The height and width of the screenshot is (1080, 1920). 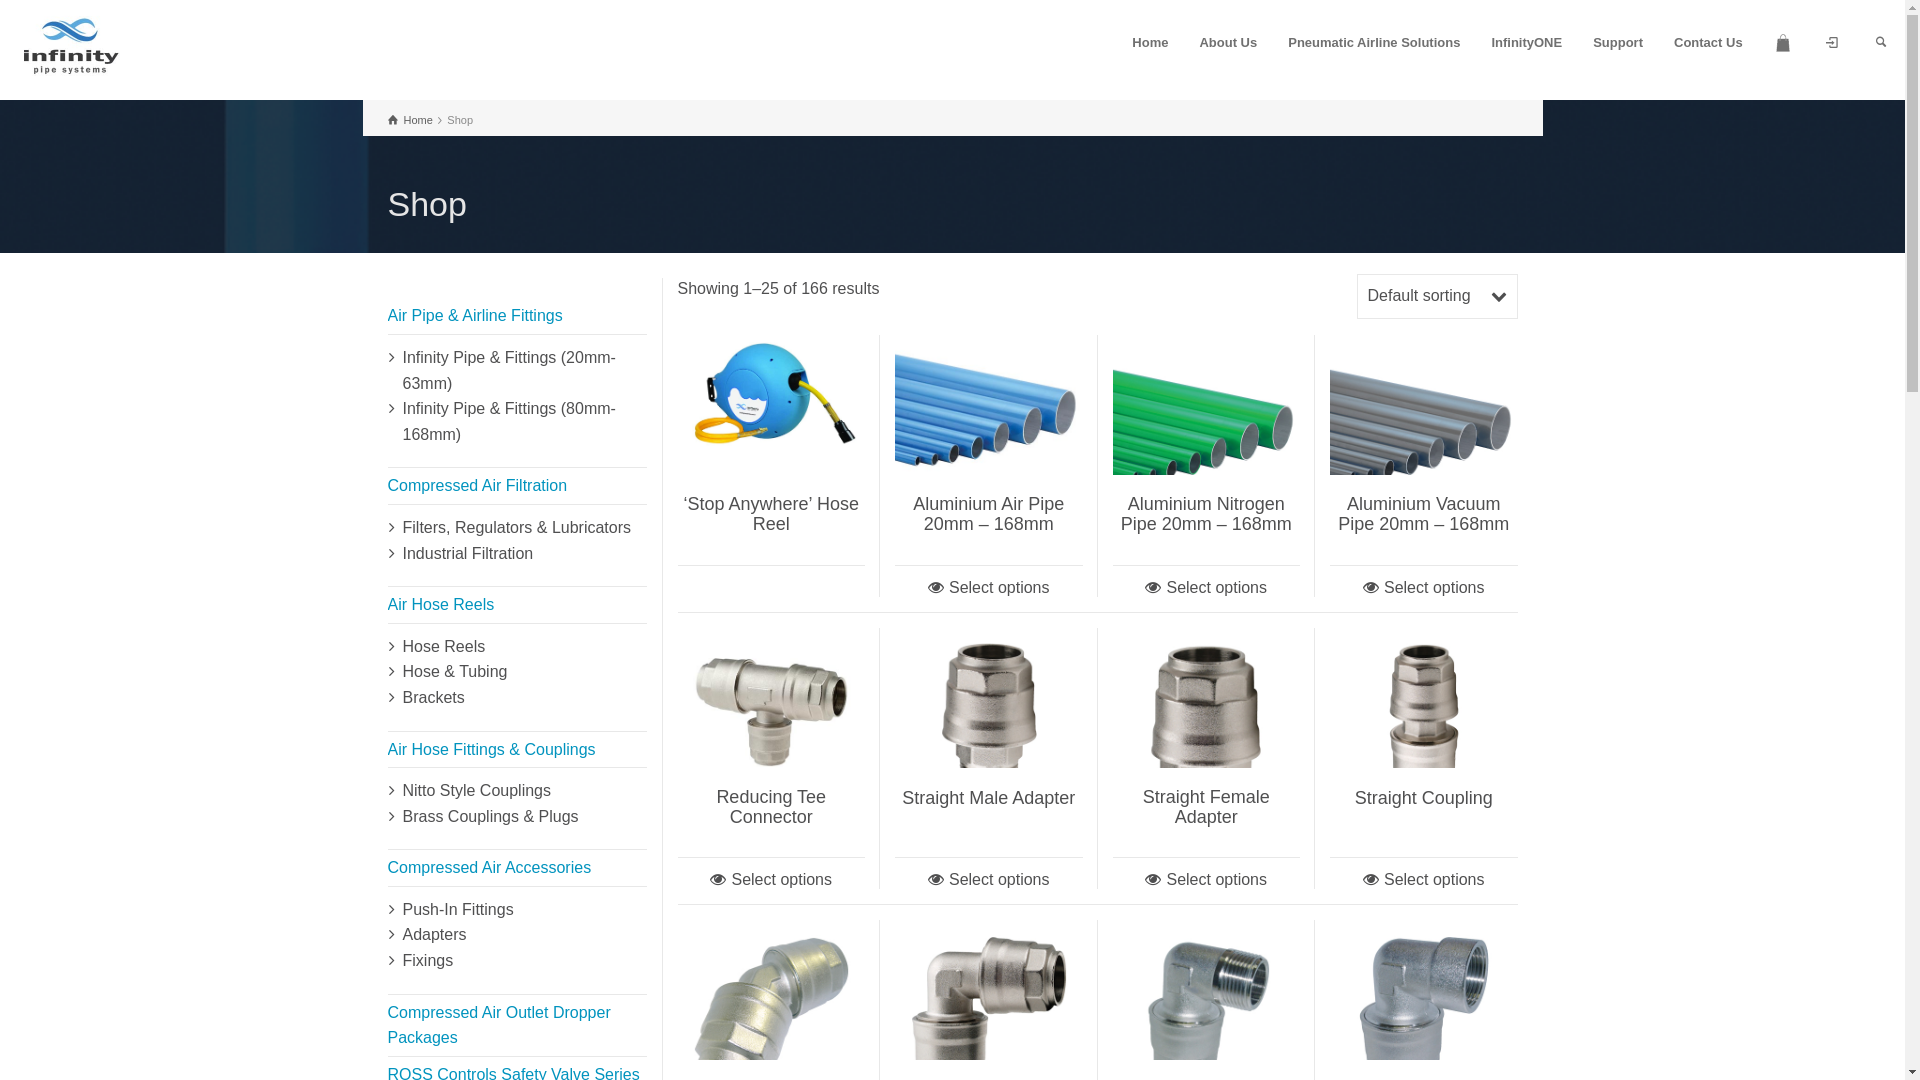 I want to click on Adapters, so click(x=434, y=934).